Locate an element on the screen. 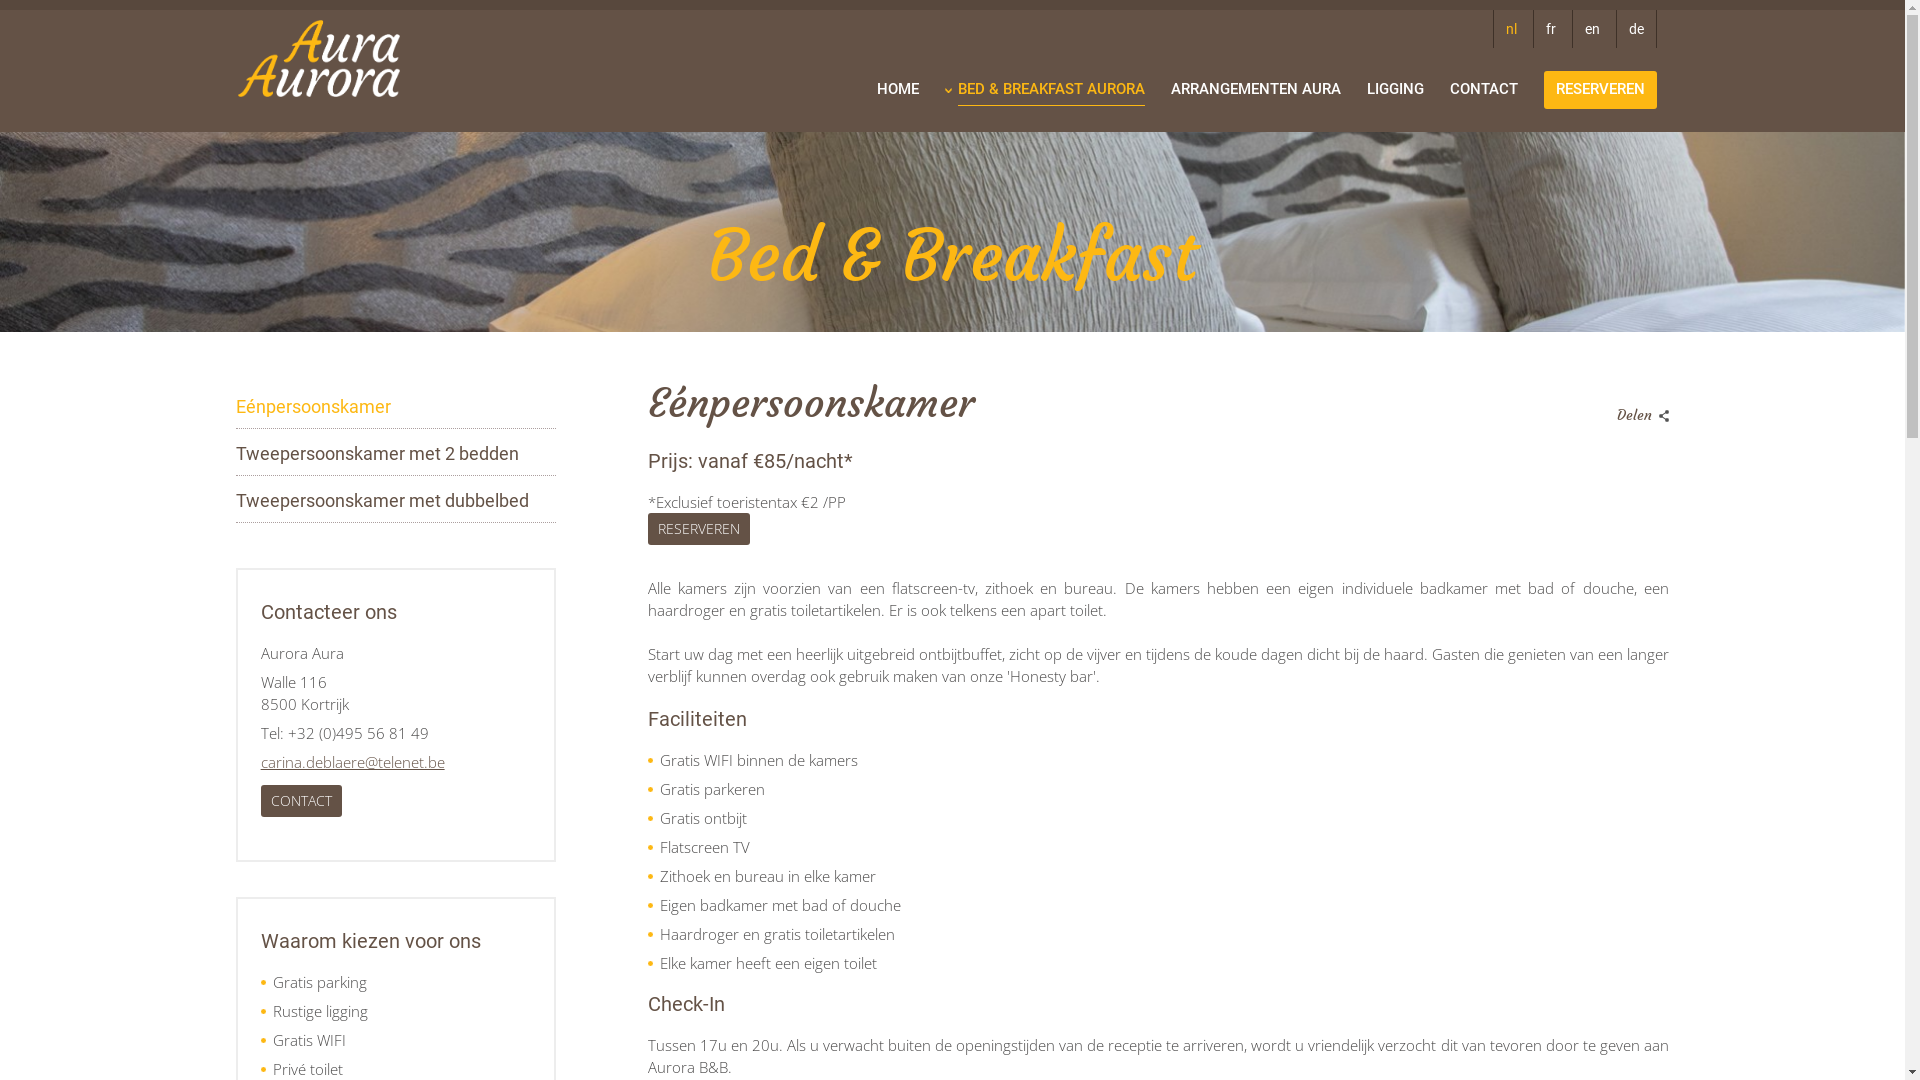 The image size is (1920, 1080). CONTACT is located at coordinates (302, 801).